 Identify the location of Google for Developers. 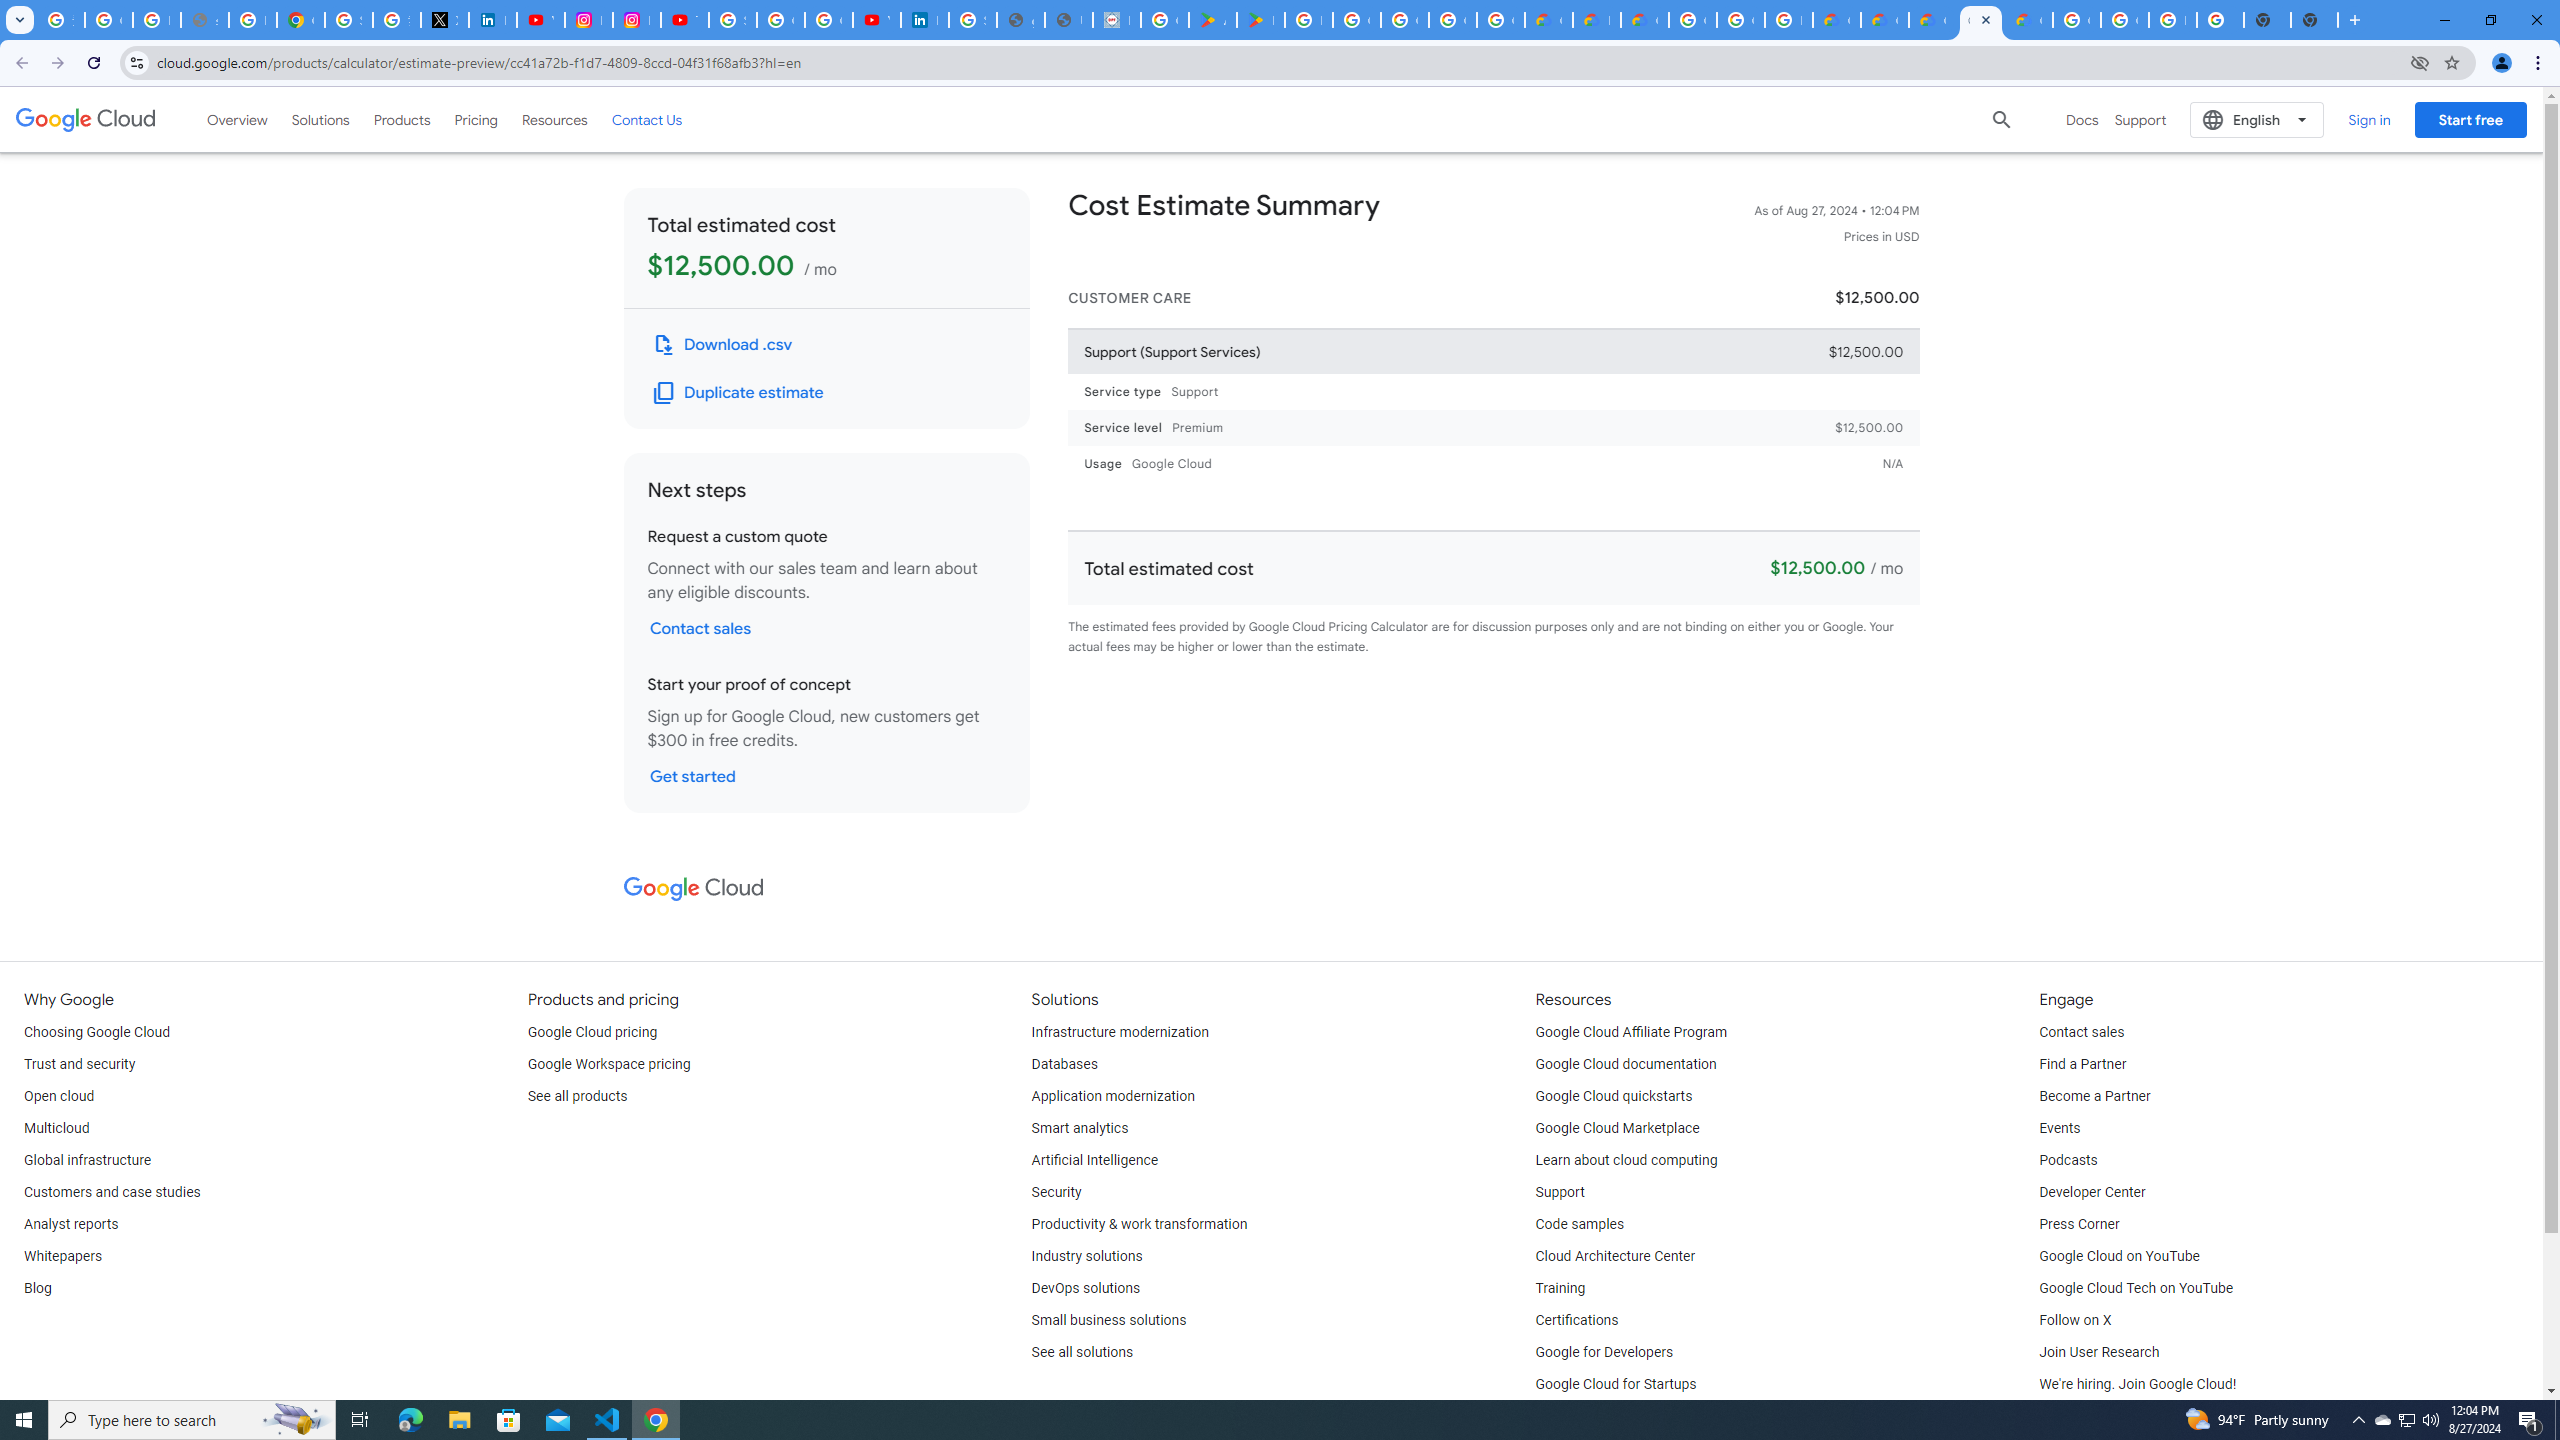
(1605, 1352).